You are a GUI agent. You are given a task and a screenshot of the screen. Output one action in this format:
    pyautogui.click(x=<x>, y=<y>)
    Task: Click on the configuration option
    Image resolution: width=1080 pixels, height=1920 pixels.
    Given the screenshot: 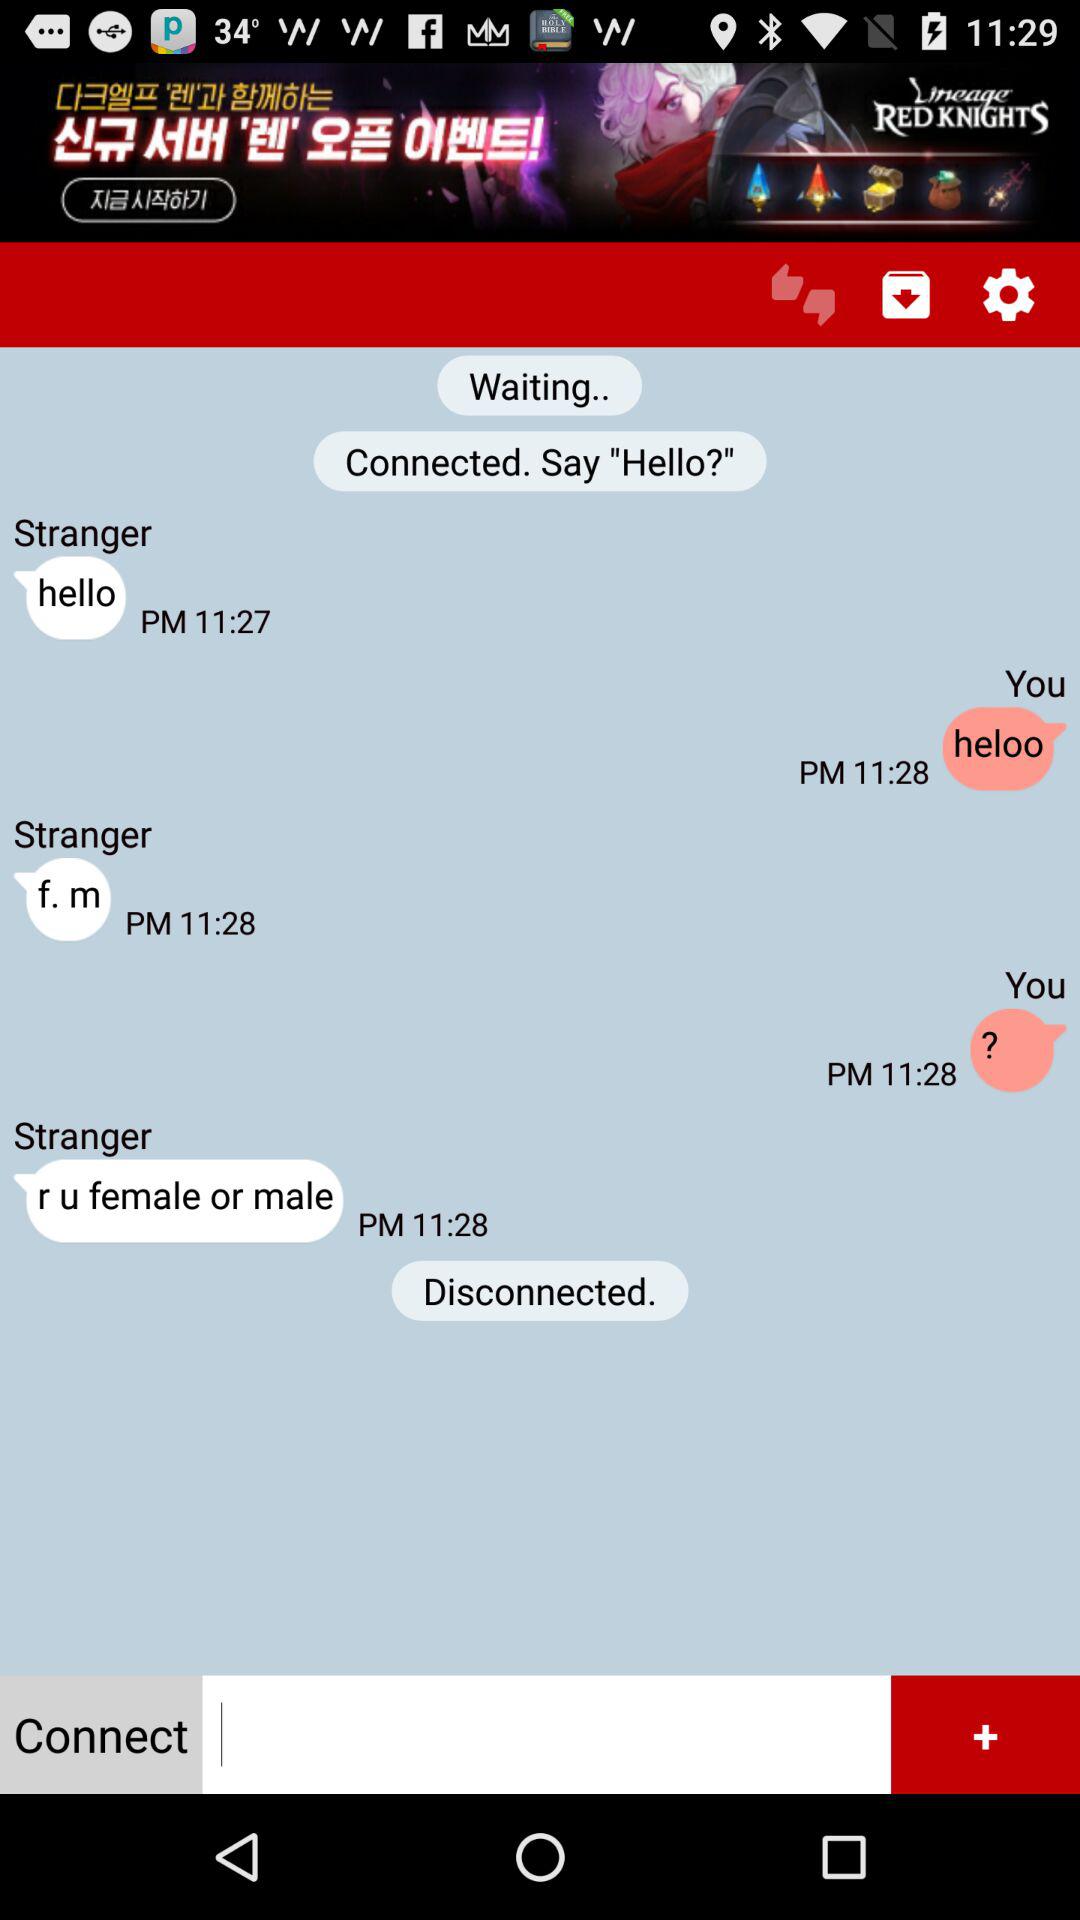 What is the action you would take?
    pyautogui.click(x=1008, y=294)
    